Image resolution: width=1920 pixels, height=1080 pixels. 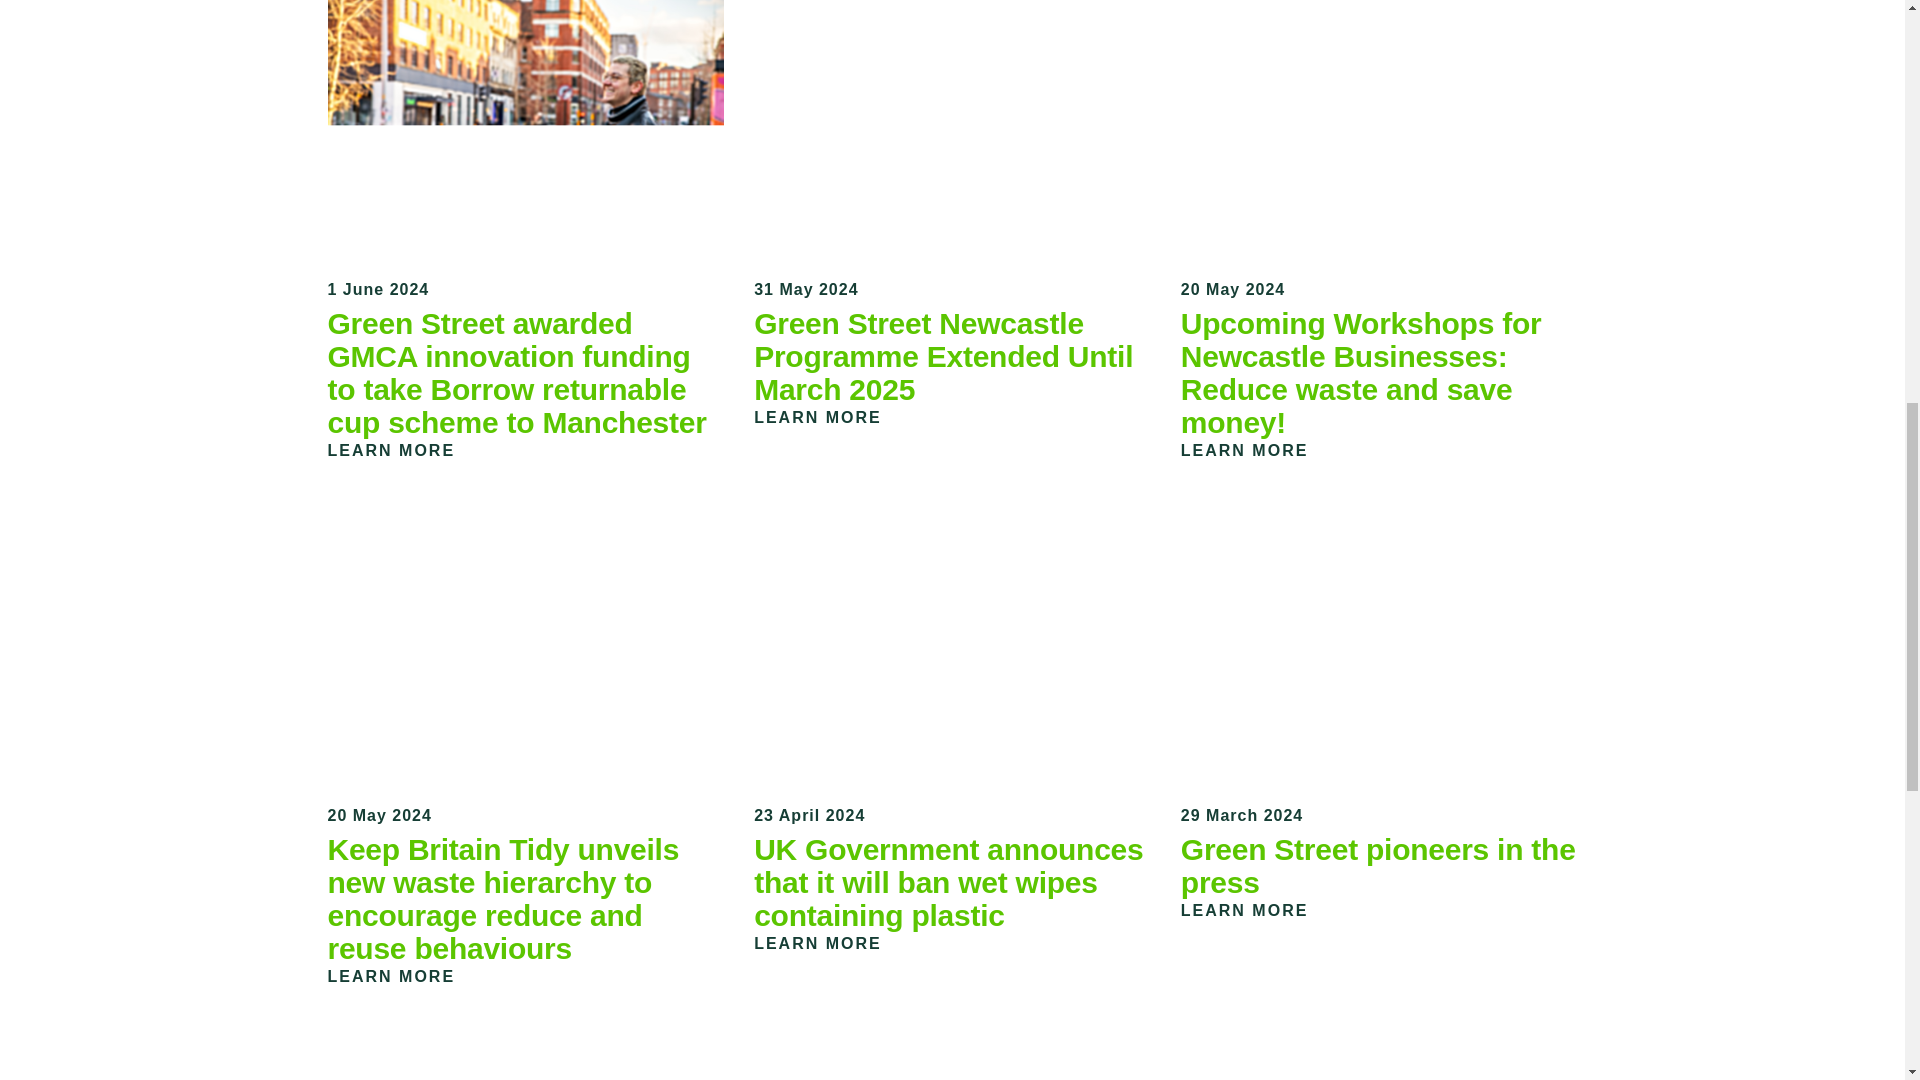 What do you see at coordinates (403, 976) in the screenshot?
I see `LEARN MORE` at bounding box center [403, 976].